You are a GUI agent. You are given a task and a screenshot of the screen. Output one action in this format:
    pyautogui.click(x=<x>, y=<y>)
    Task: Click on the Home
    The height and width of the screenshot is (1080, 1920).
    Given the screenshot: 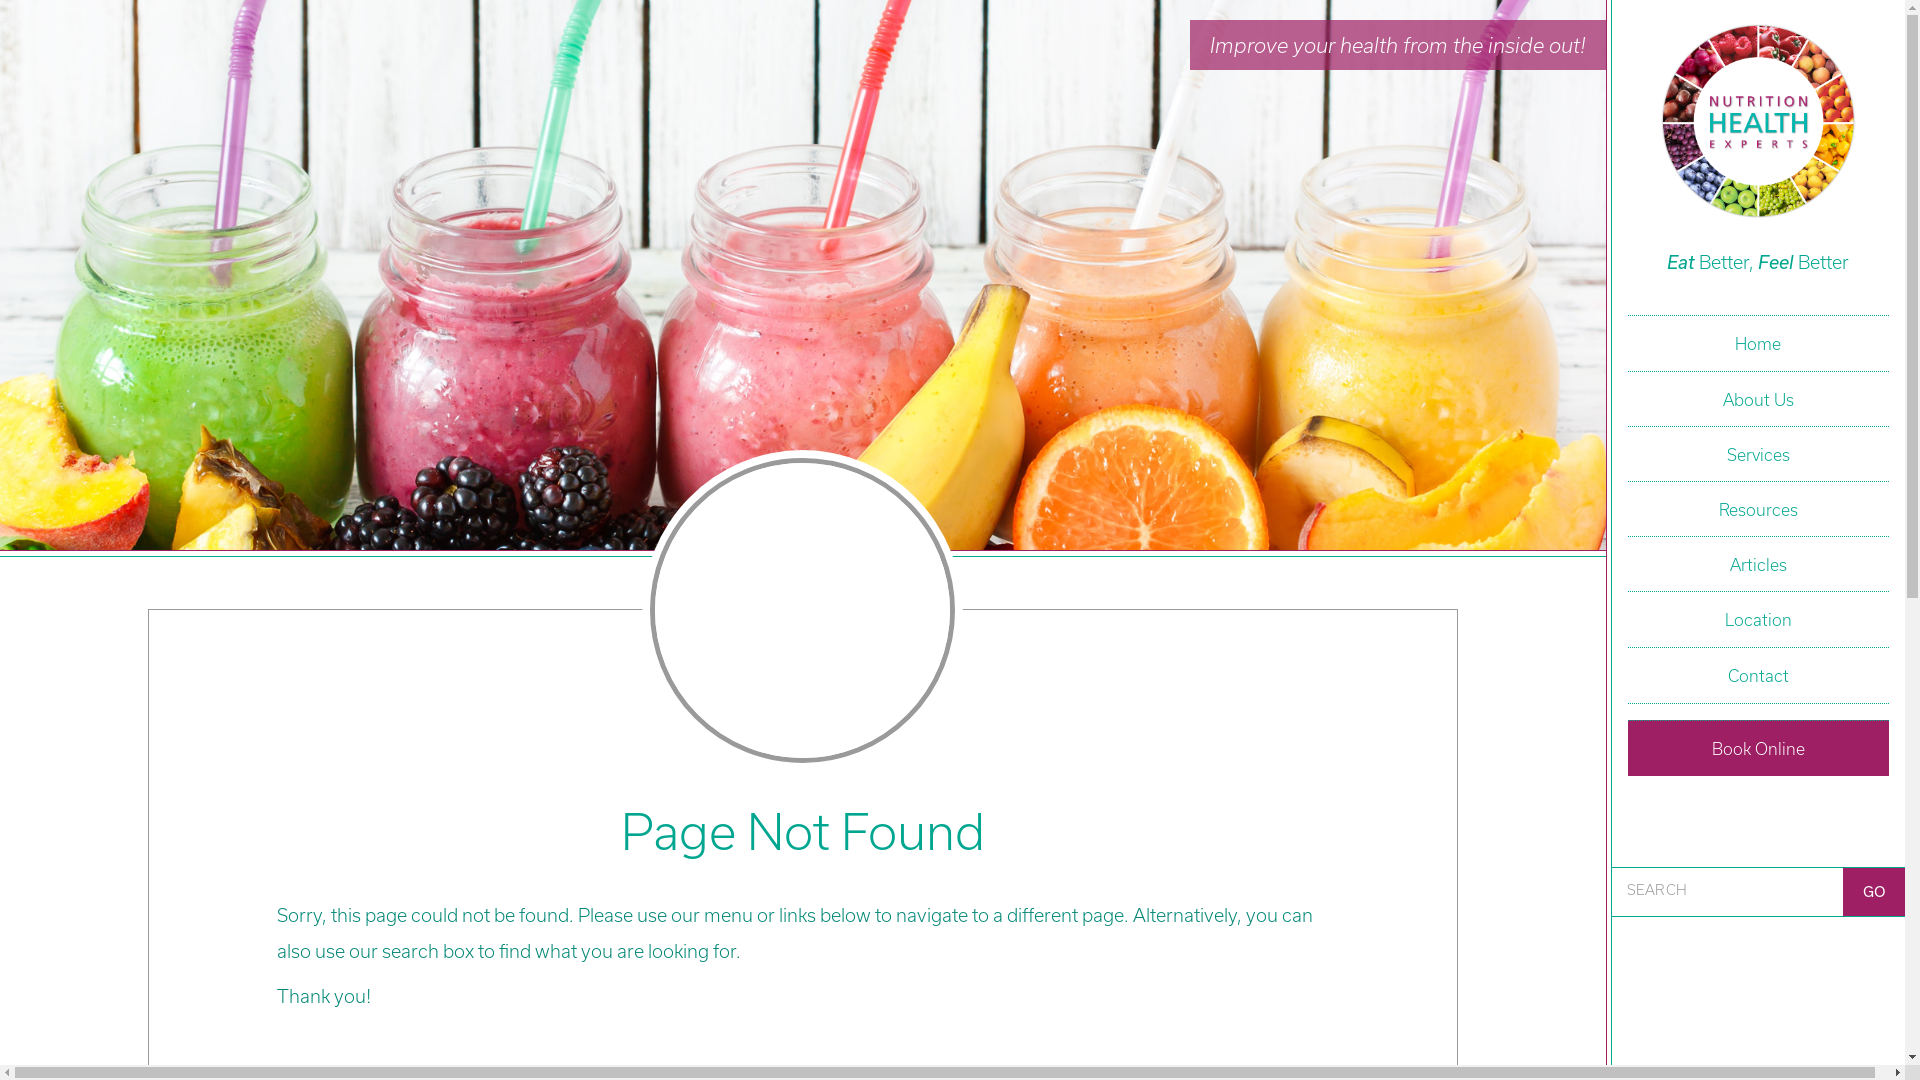 What is the action you would take?
    pyautogui.click(x=1758, y=344)
    